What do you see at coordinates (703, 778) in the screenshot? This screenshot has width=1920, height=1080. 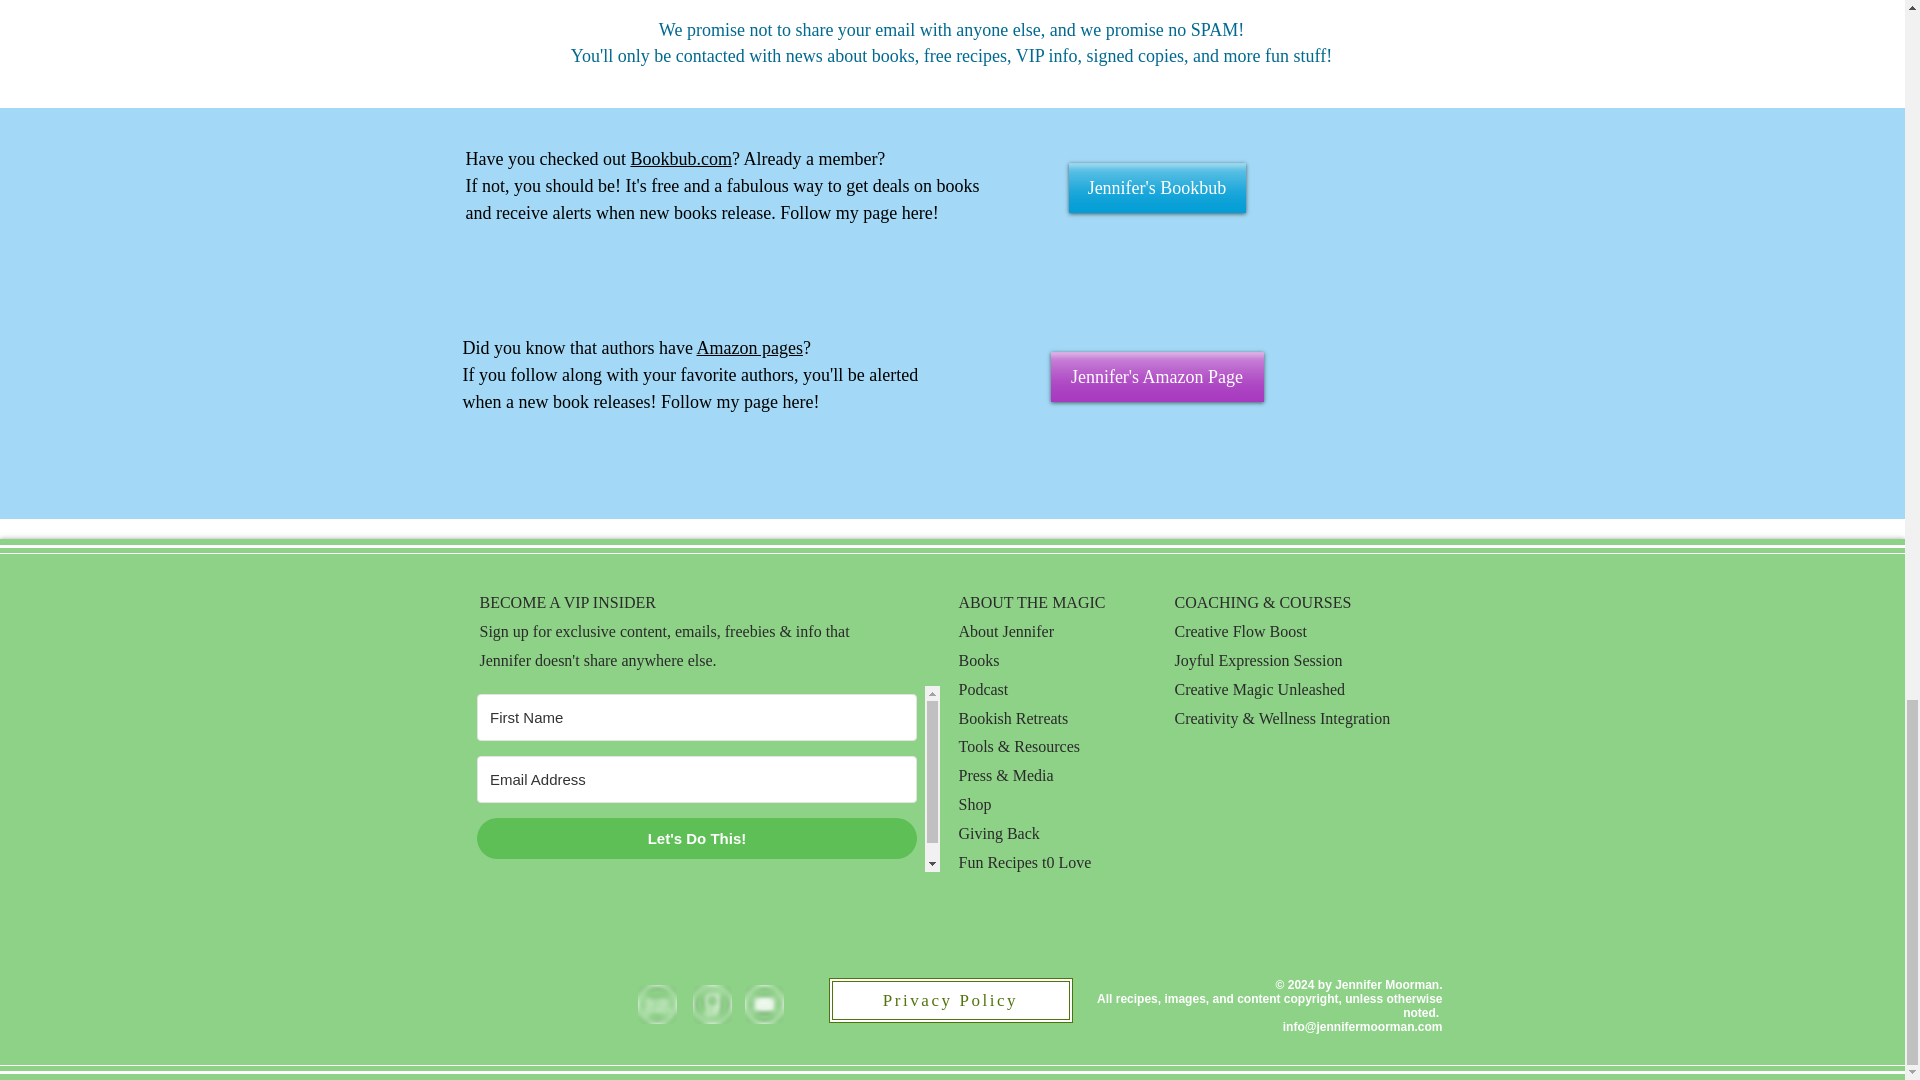 I see `Jennifer Moorman Subscribe` at bounding box center [703, 778].